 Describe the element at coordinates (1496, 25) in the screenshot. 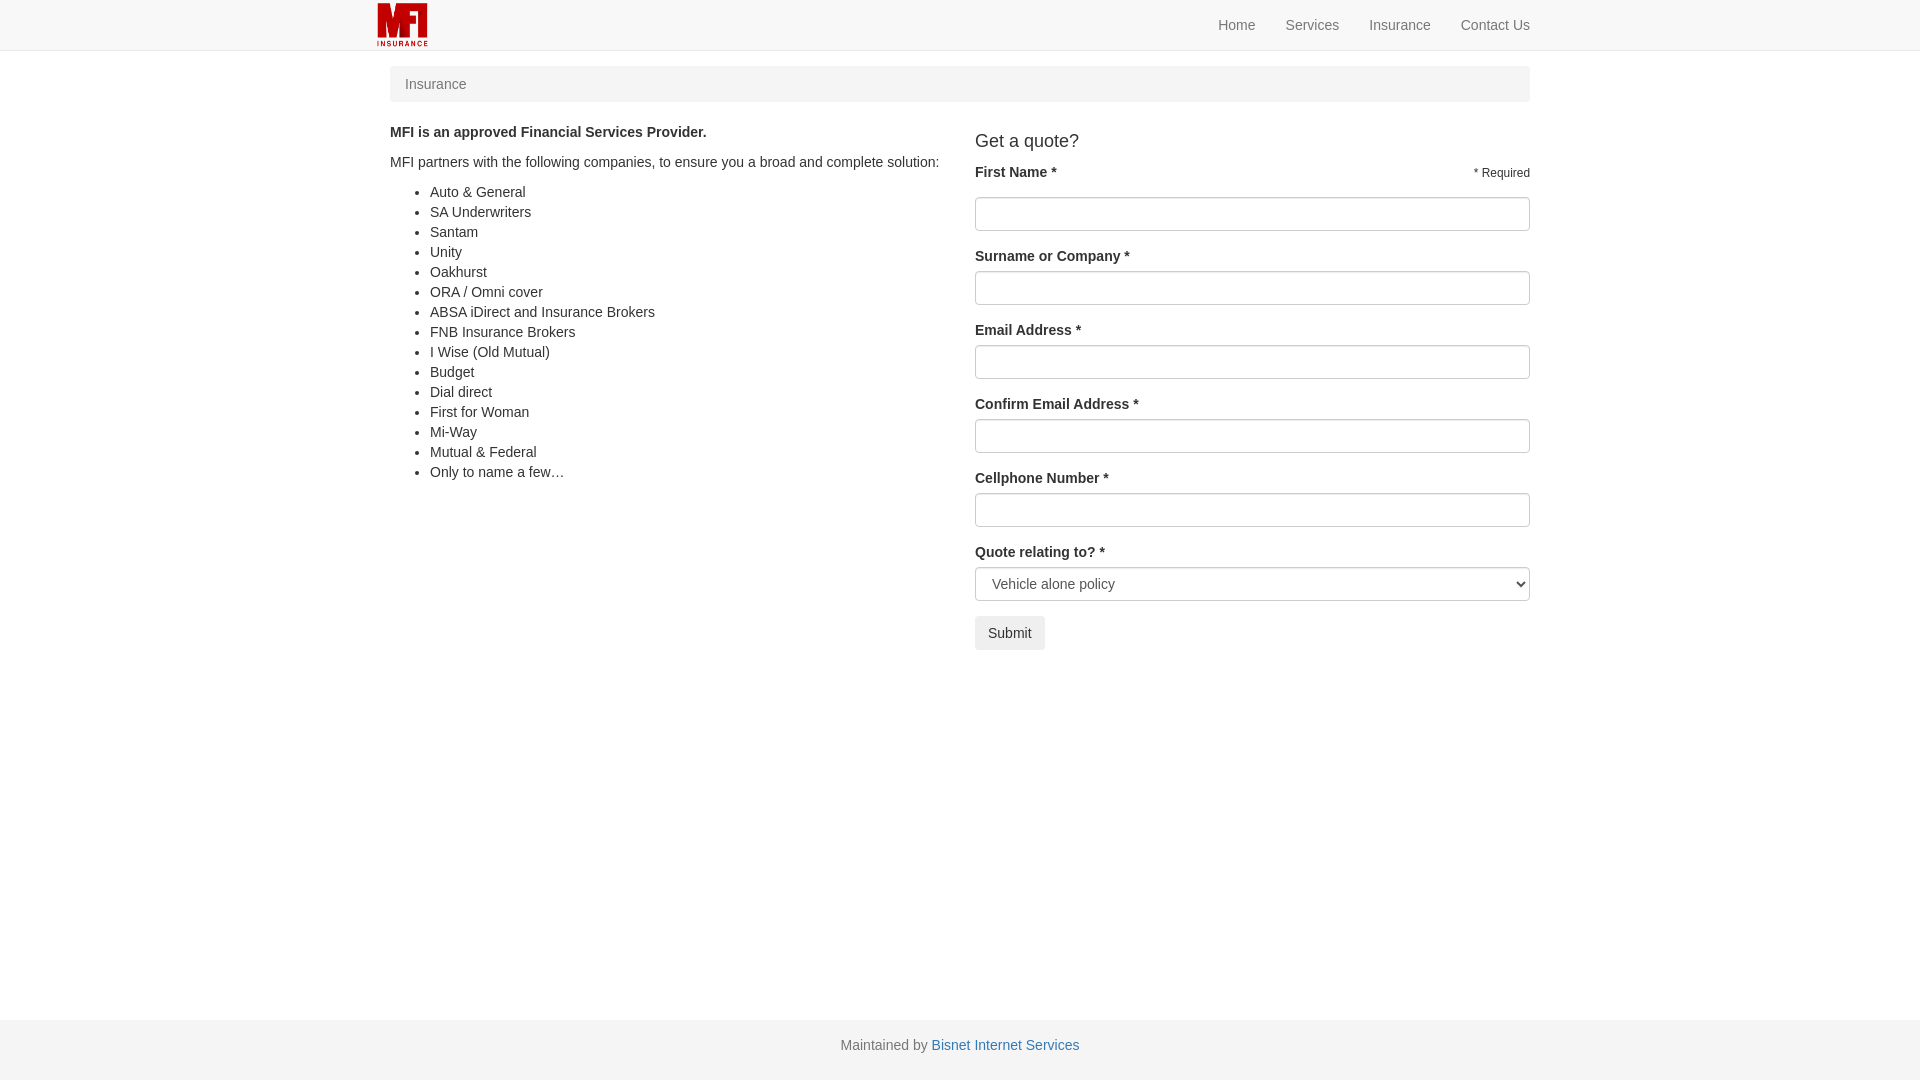

I see `Contact Us` at that location.